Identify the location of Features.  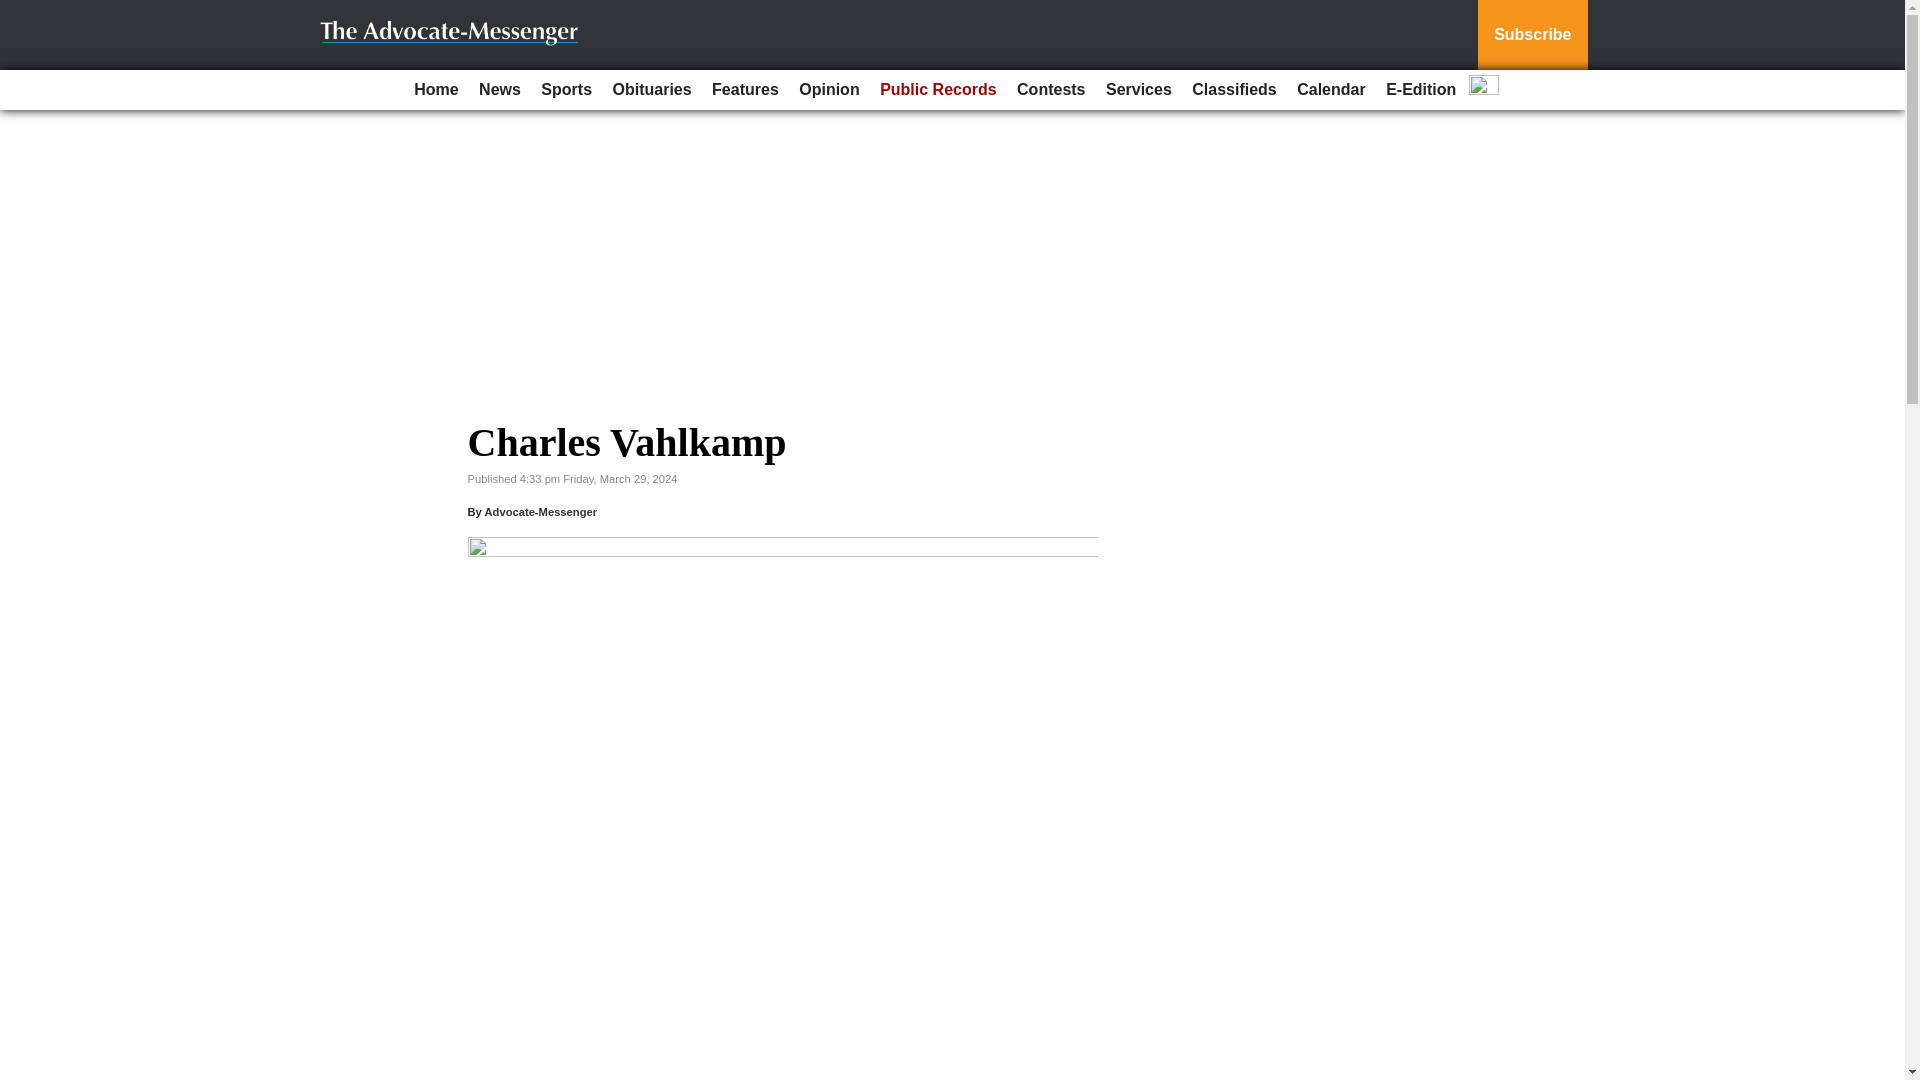
(746, 90).